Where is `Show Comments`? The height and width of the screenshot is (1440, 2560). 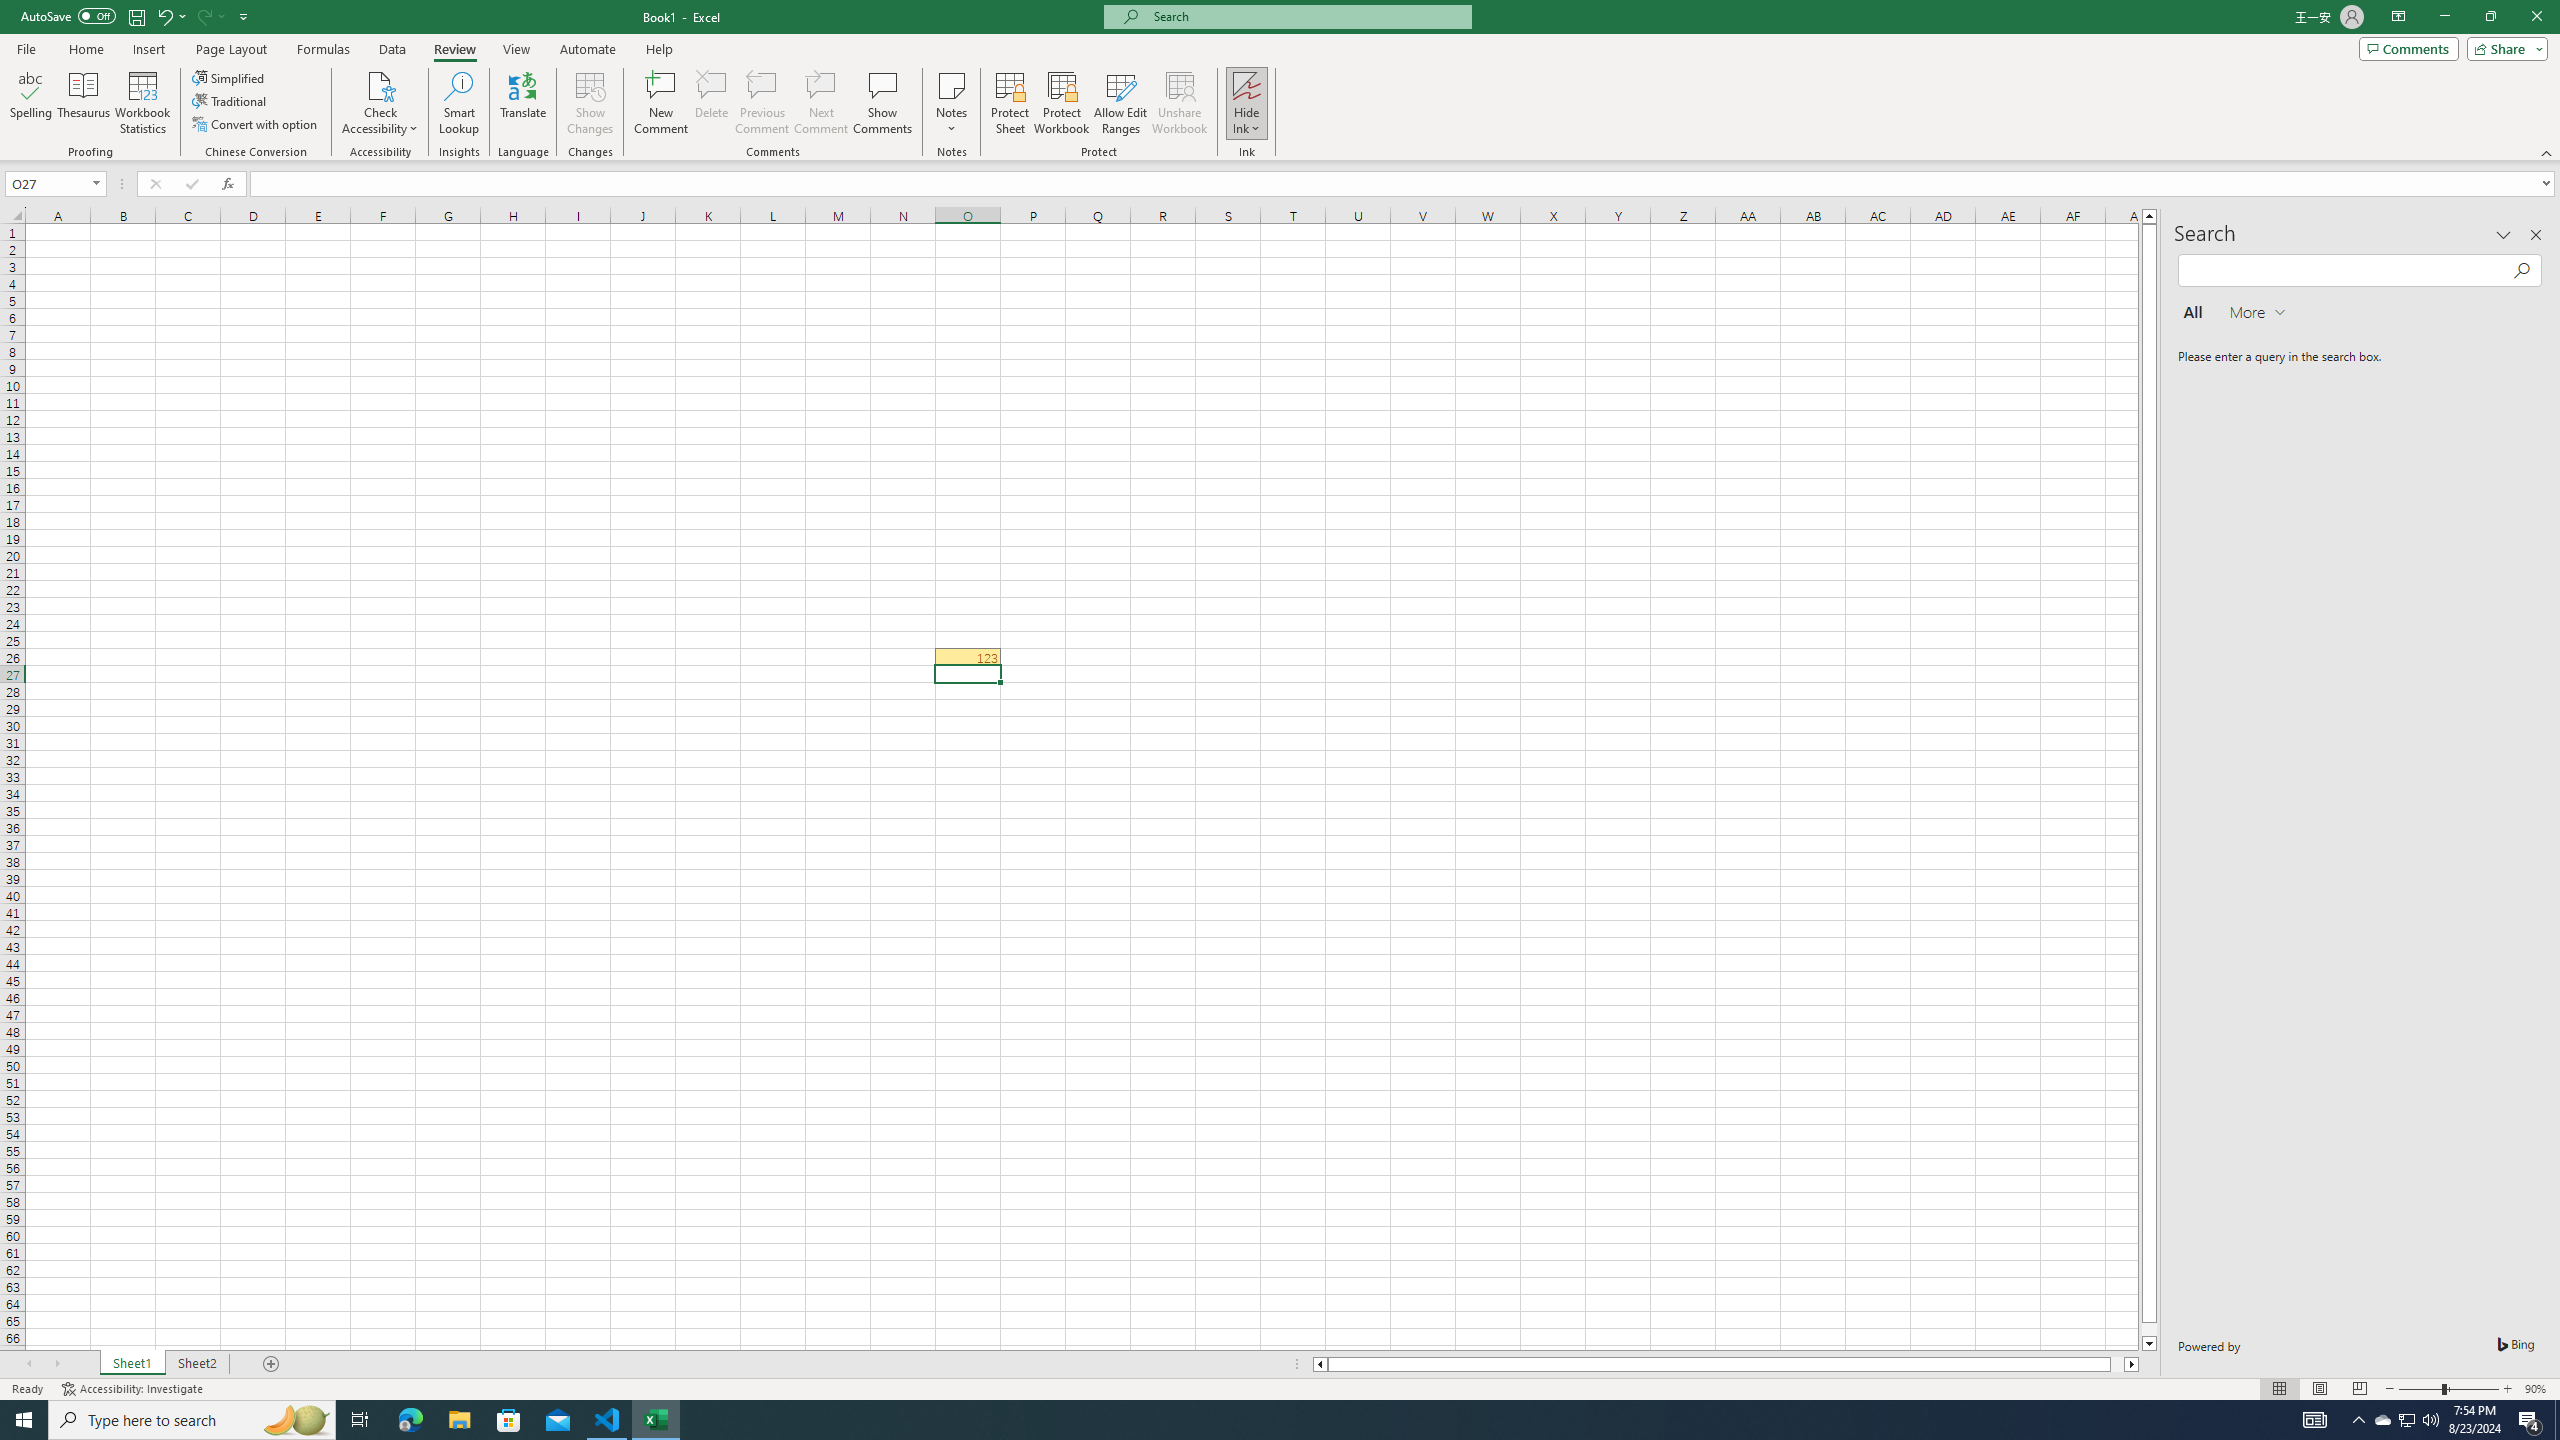
Show Comments is located at coordinates (881, 103).